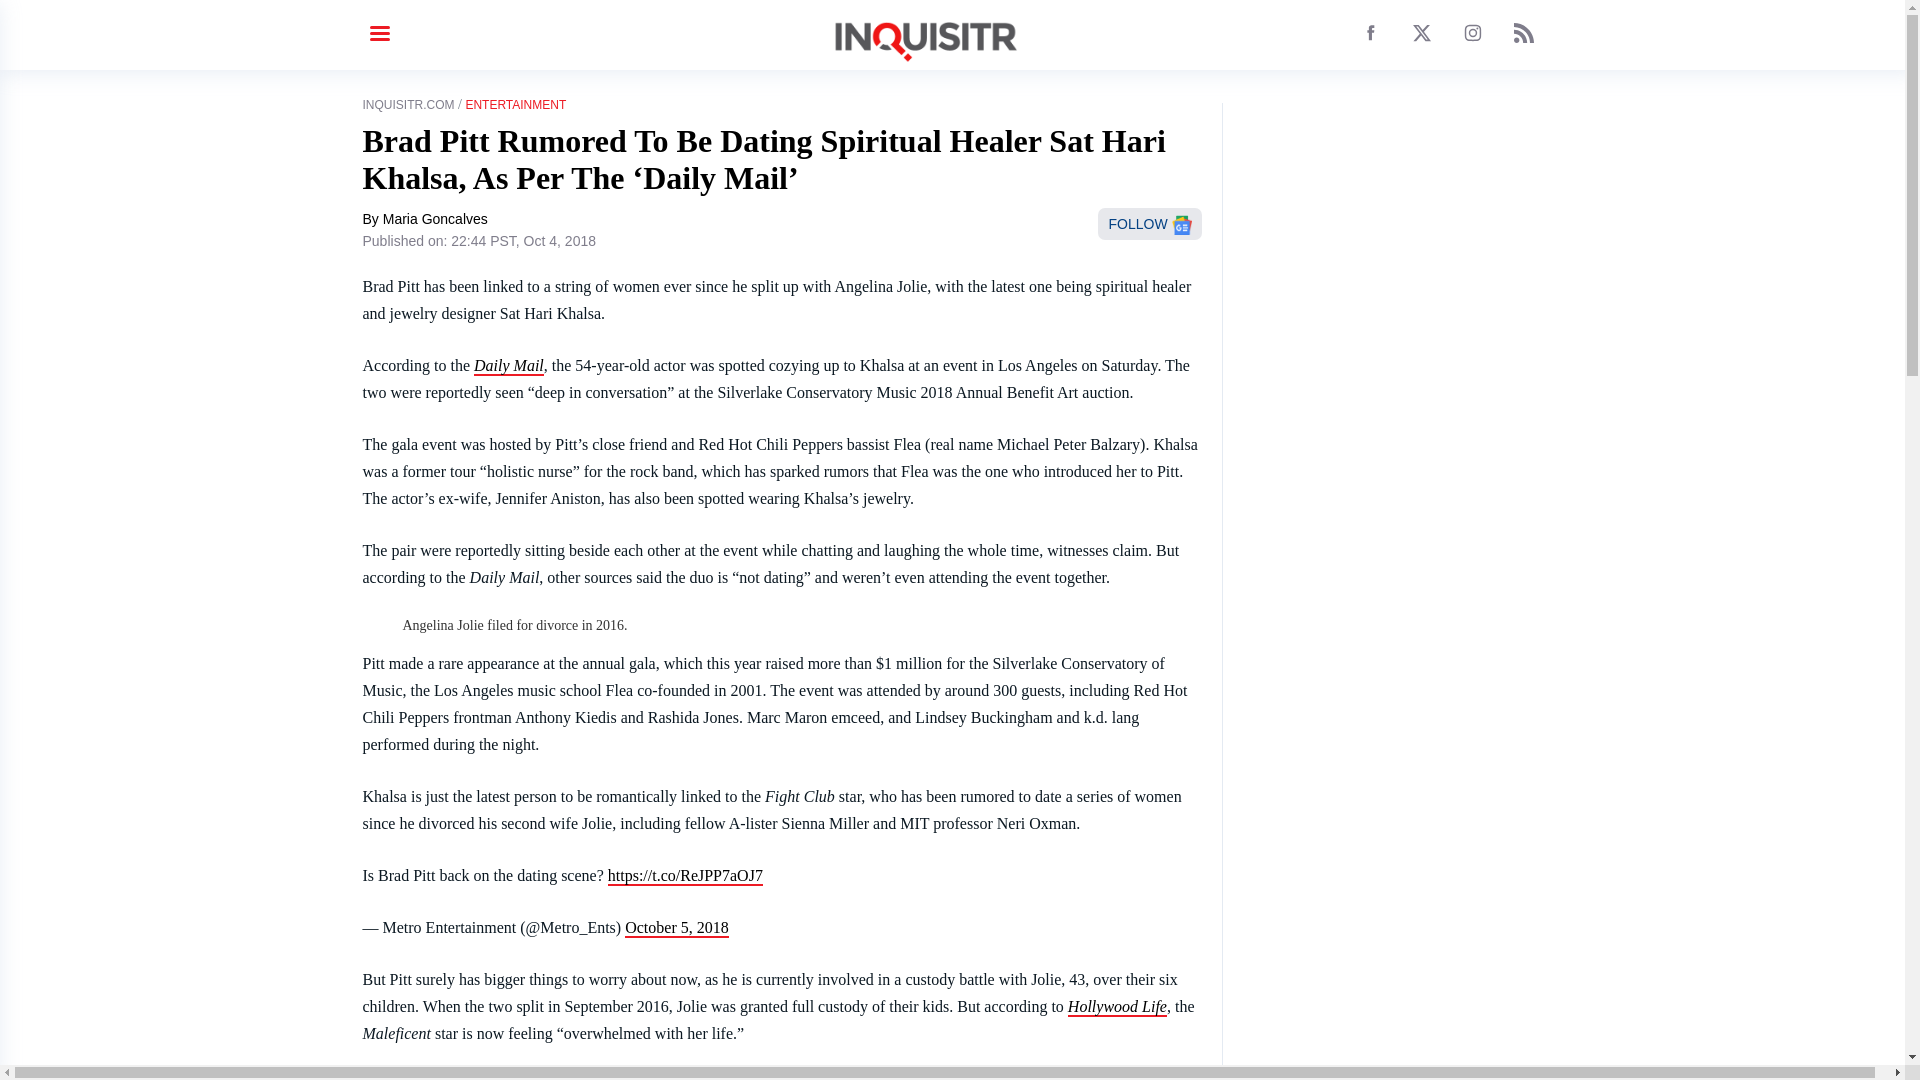  I want to click on INQUISITR.COM, so click(408, 105).